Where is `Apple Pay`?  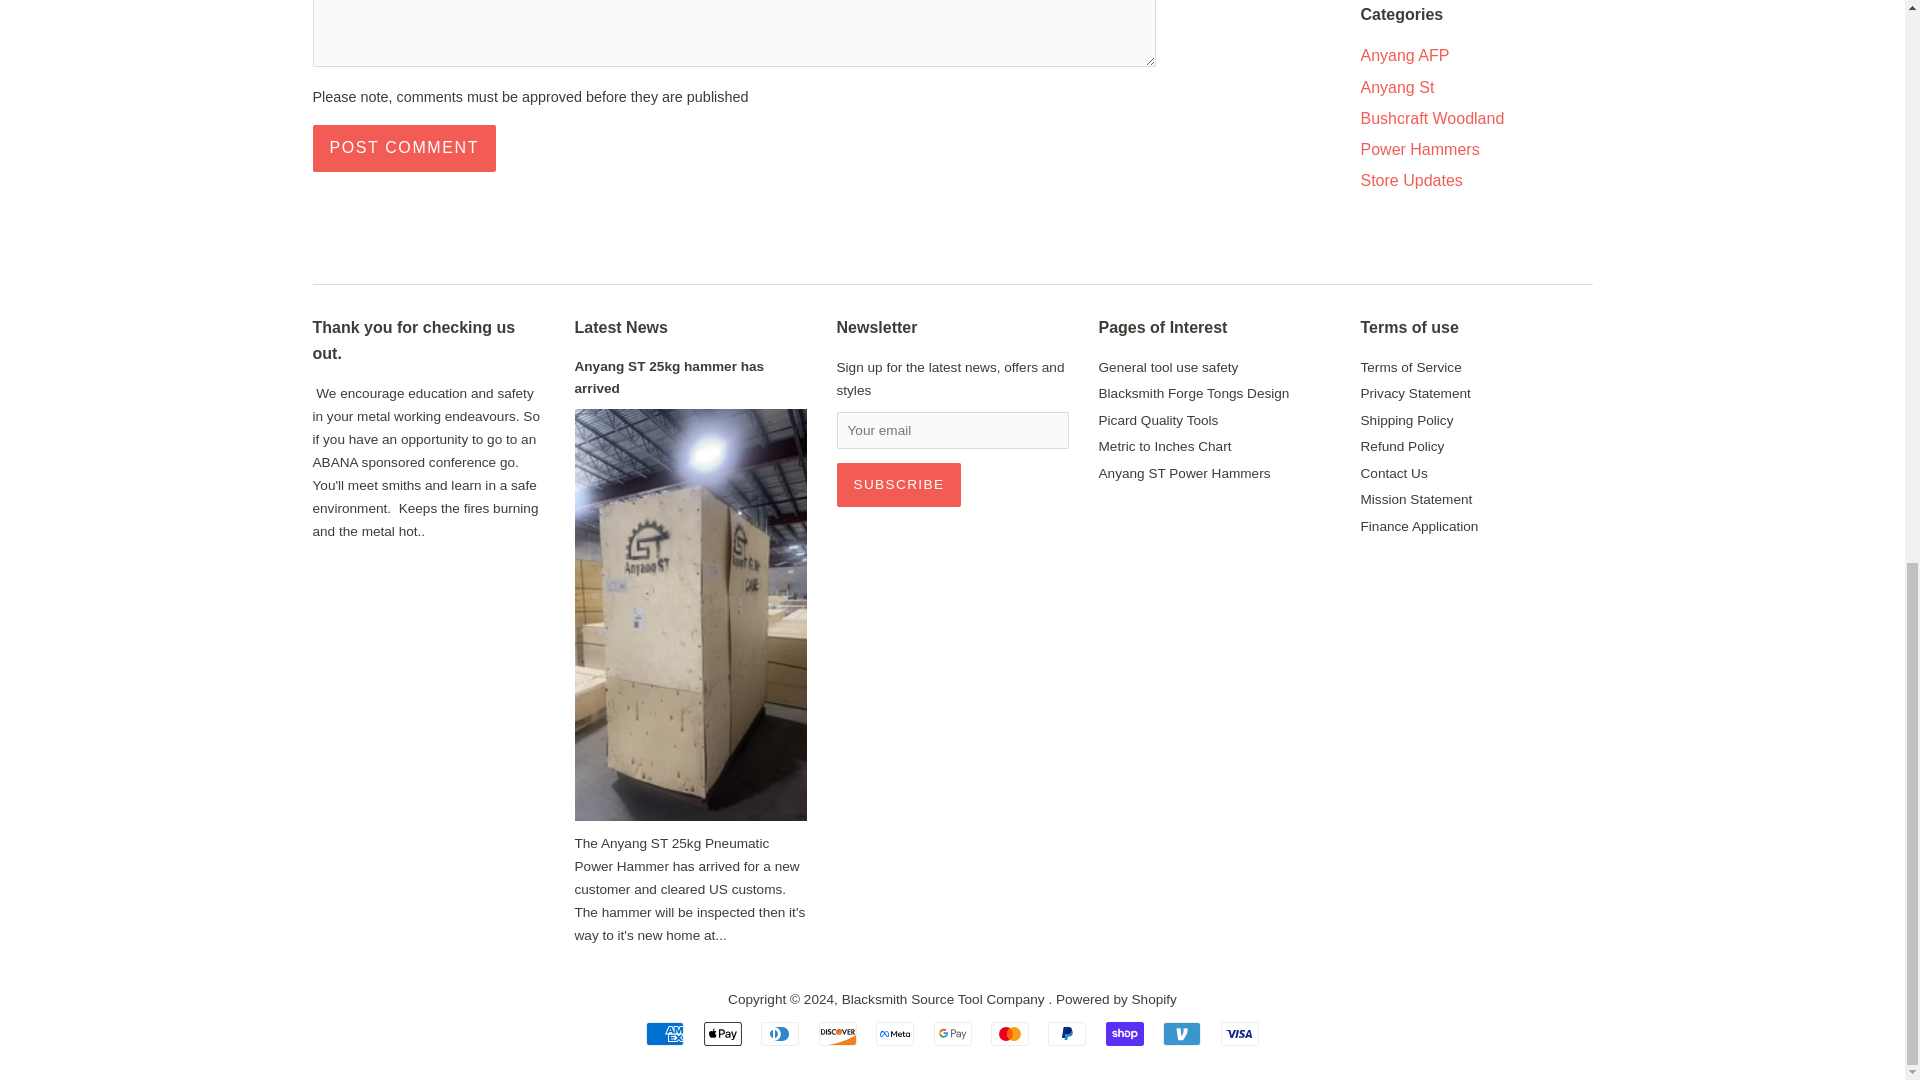
Apple Pay is located at coordinates (722, 1034).